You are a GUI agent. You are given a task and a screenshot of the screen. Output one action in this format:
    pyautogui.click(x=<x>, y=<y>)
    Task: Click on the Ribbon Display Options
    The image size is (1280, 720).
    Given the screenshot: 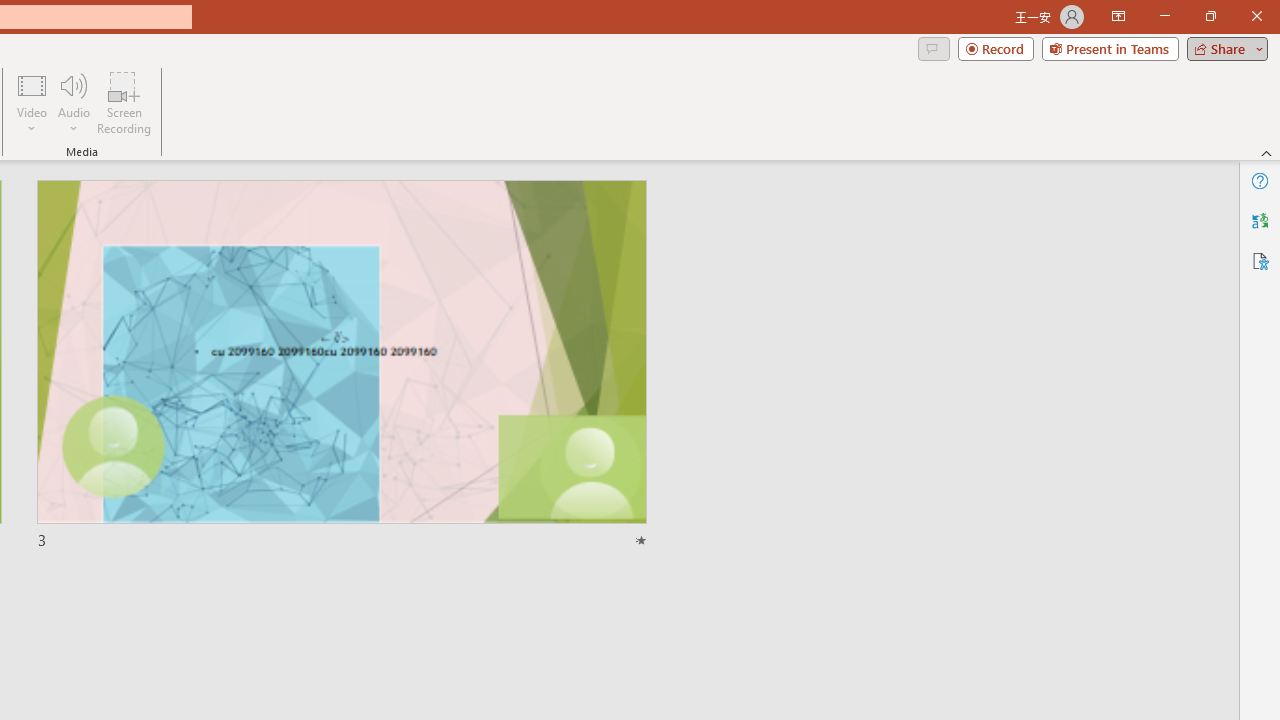 What is the action you would take?
    pyautogui.click(x=1118, y=16)
    